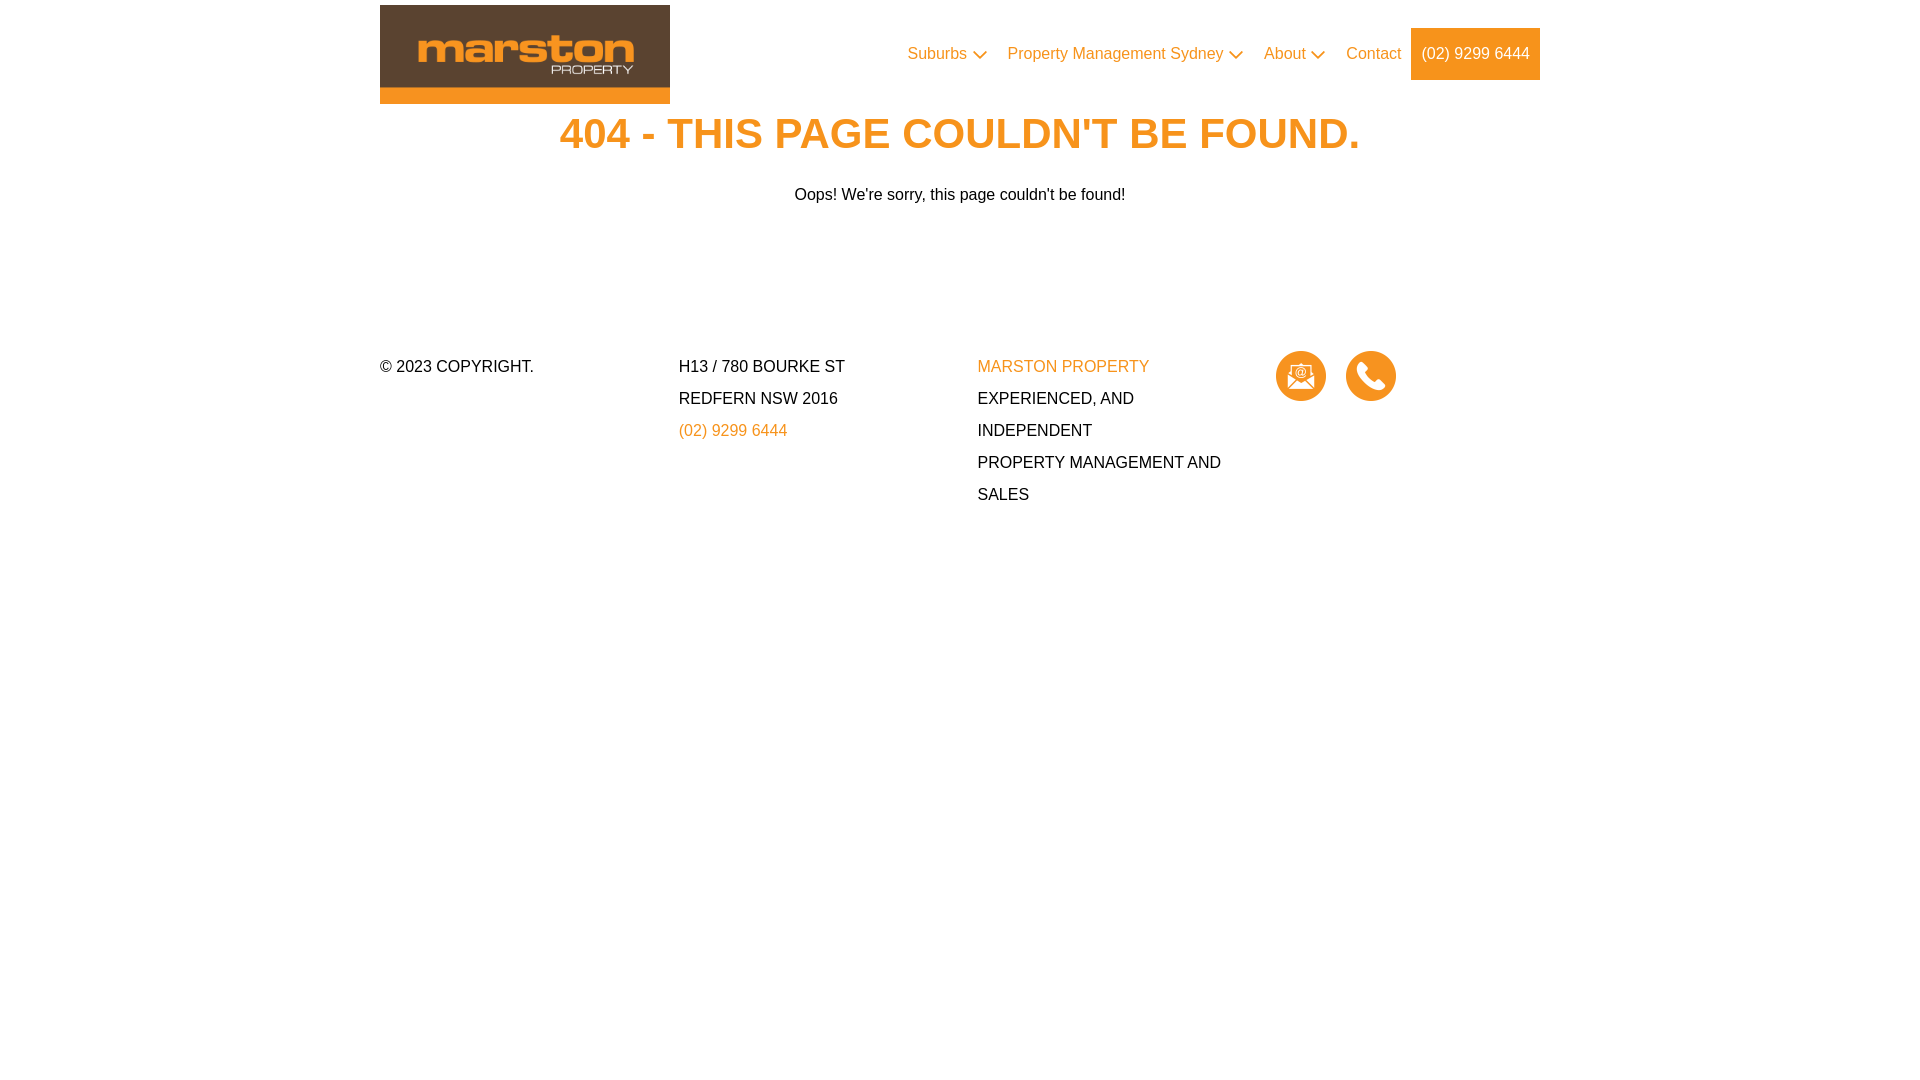 The width and height of the screenshot is (1920, 1080). I want to click on About, so click(1295, 54).